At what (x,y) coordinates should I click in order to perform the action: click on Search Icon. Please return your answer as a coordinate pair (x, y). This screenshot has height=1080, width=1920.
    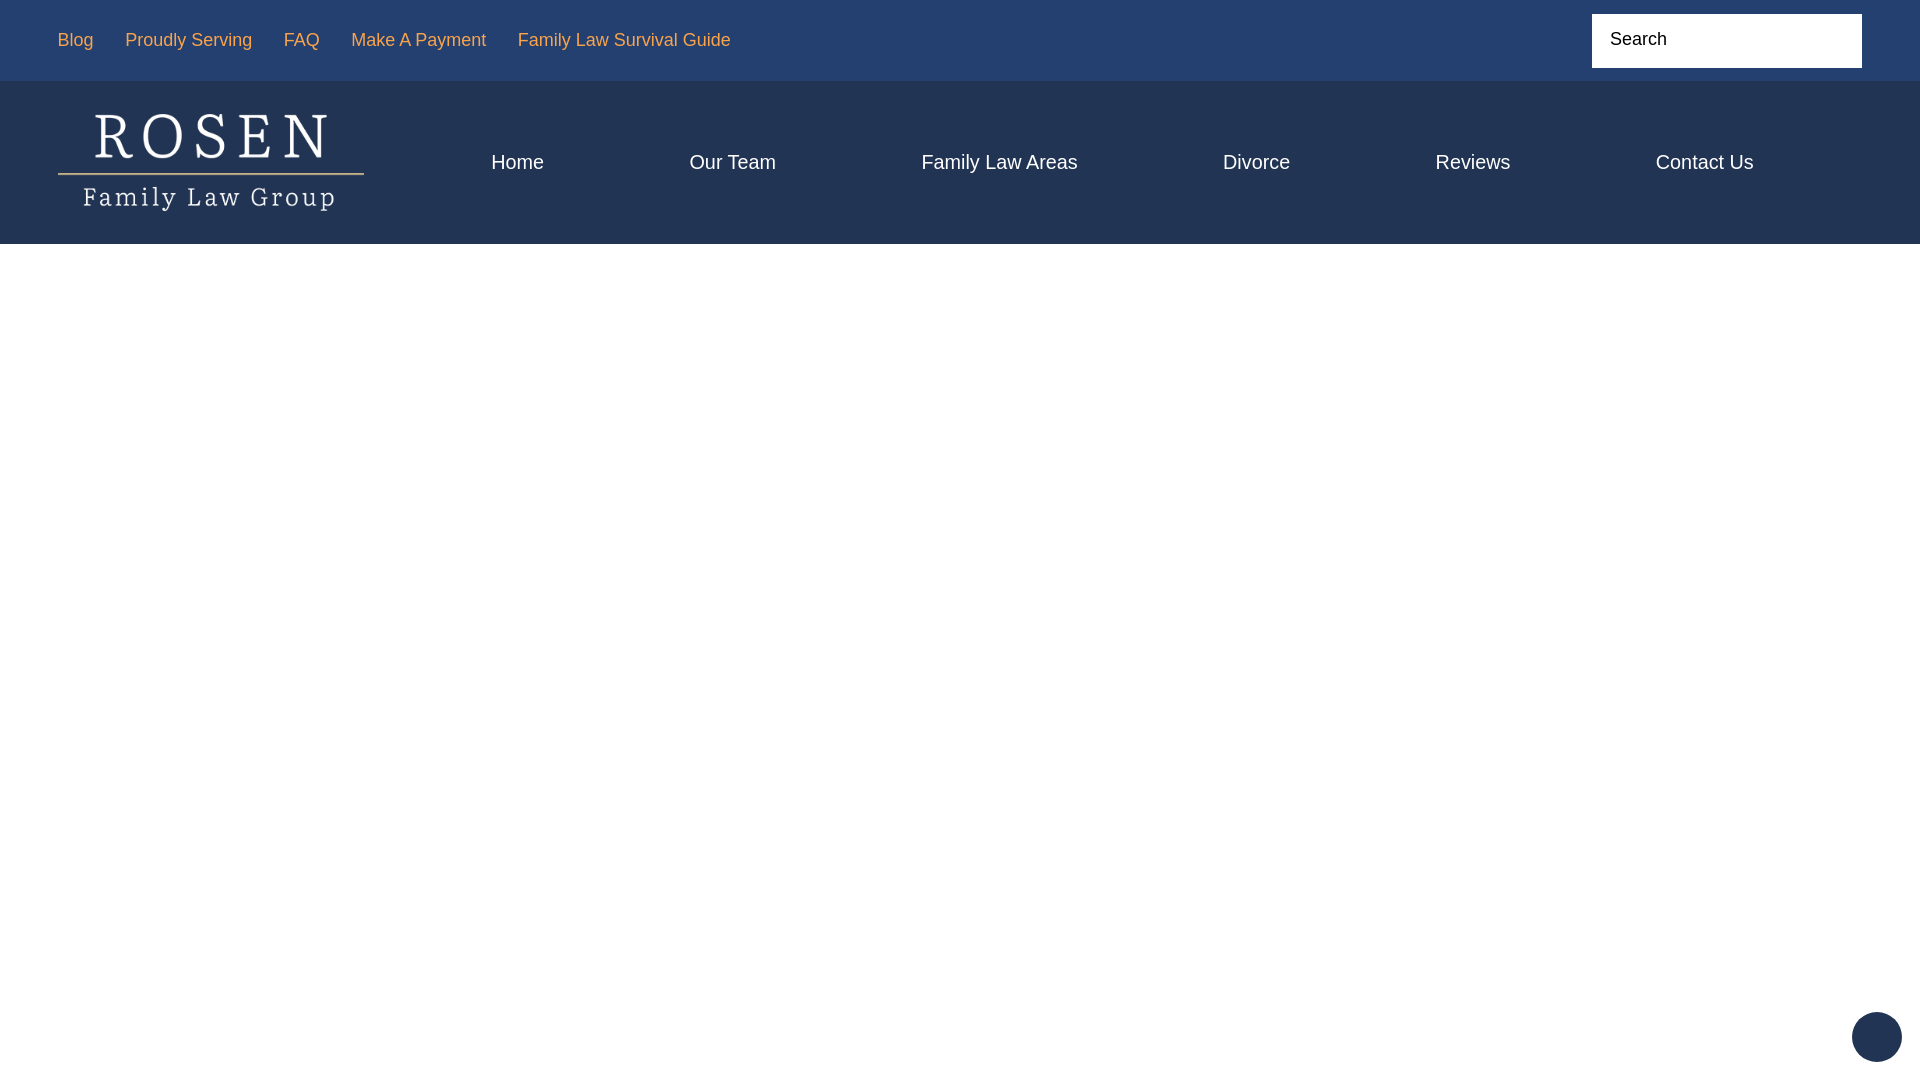
    Looking at the image, I should click on (1834, 40).